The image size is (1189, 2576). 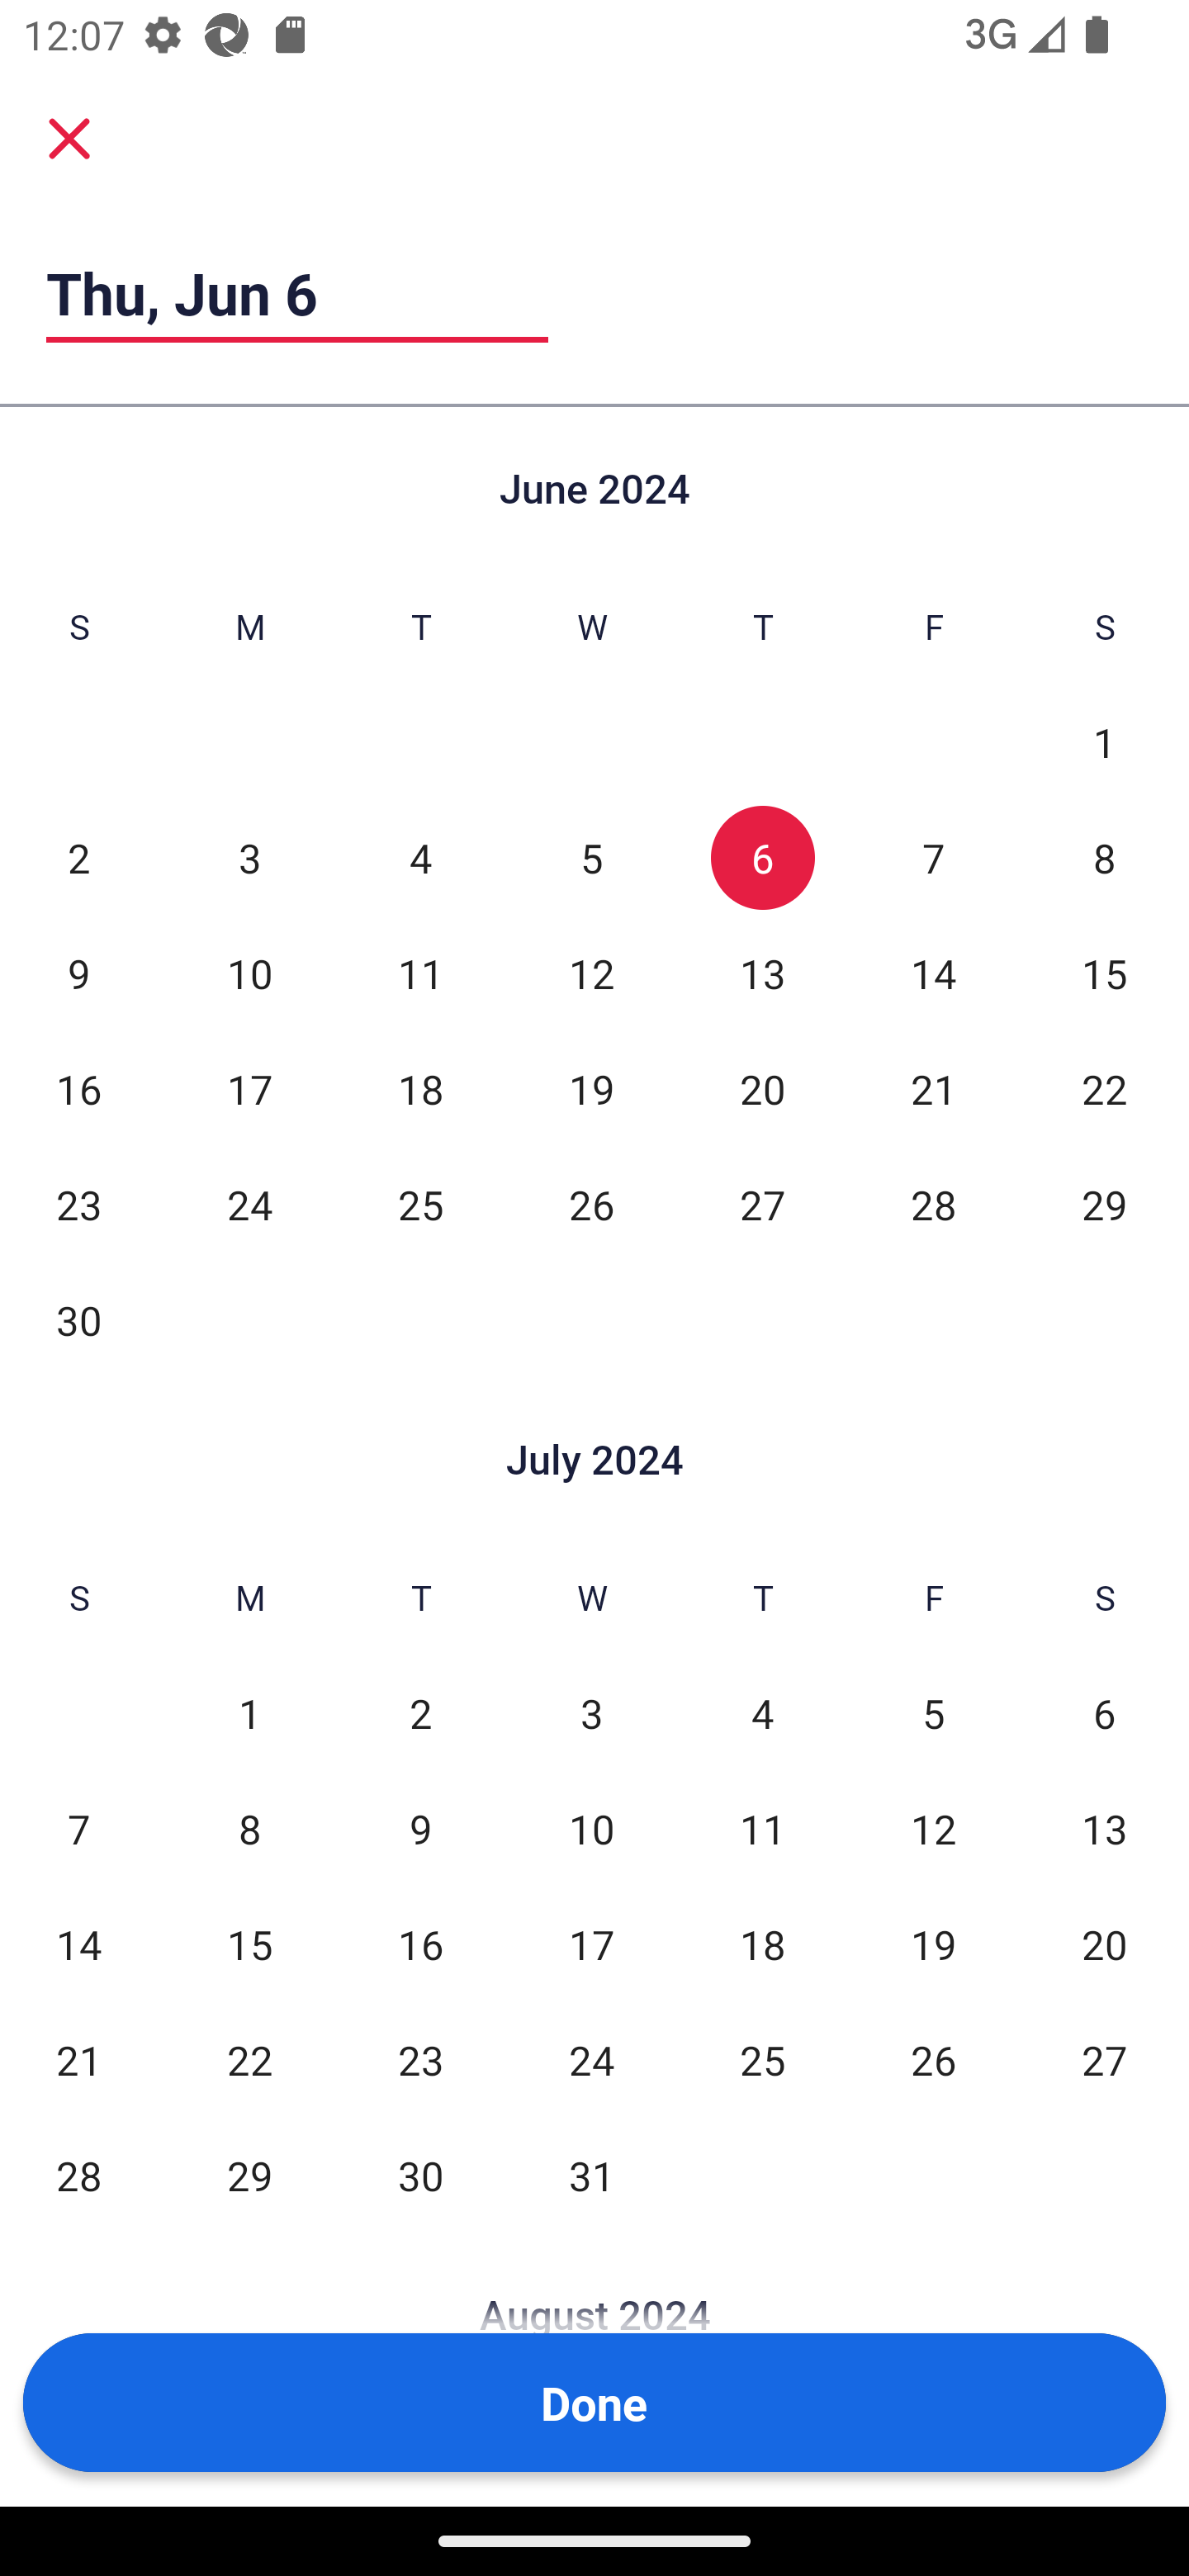 What do you see at coordinates (249, 973) in the screenshot?
I see `10 Mon, Jun 10, Not Selected` at bounding box center [249, 973].